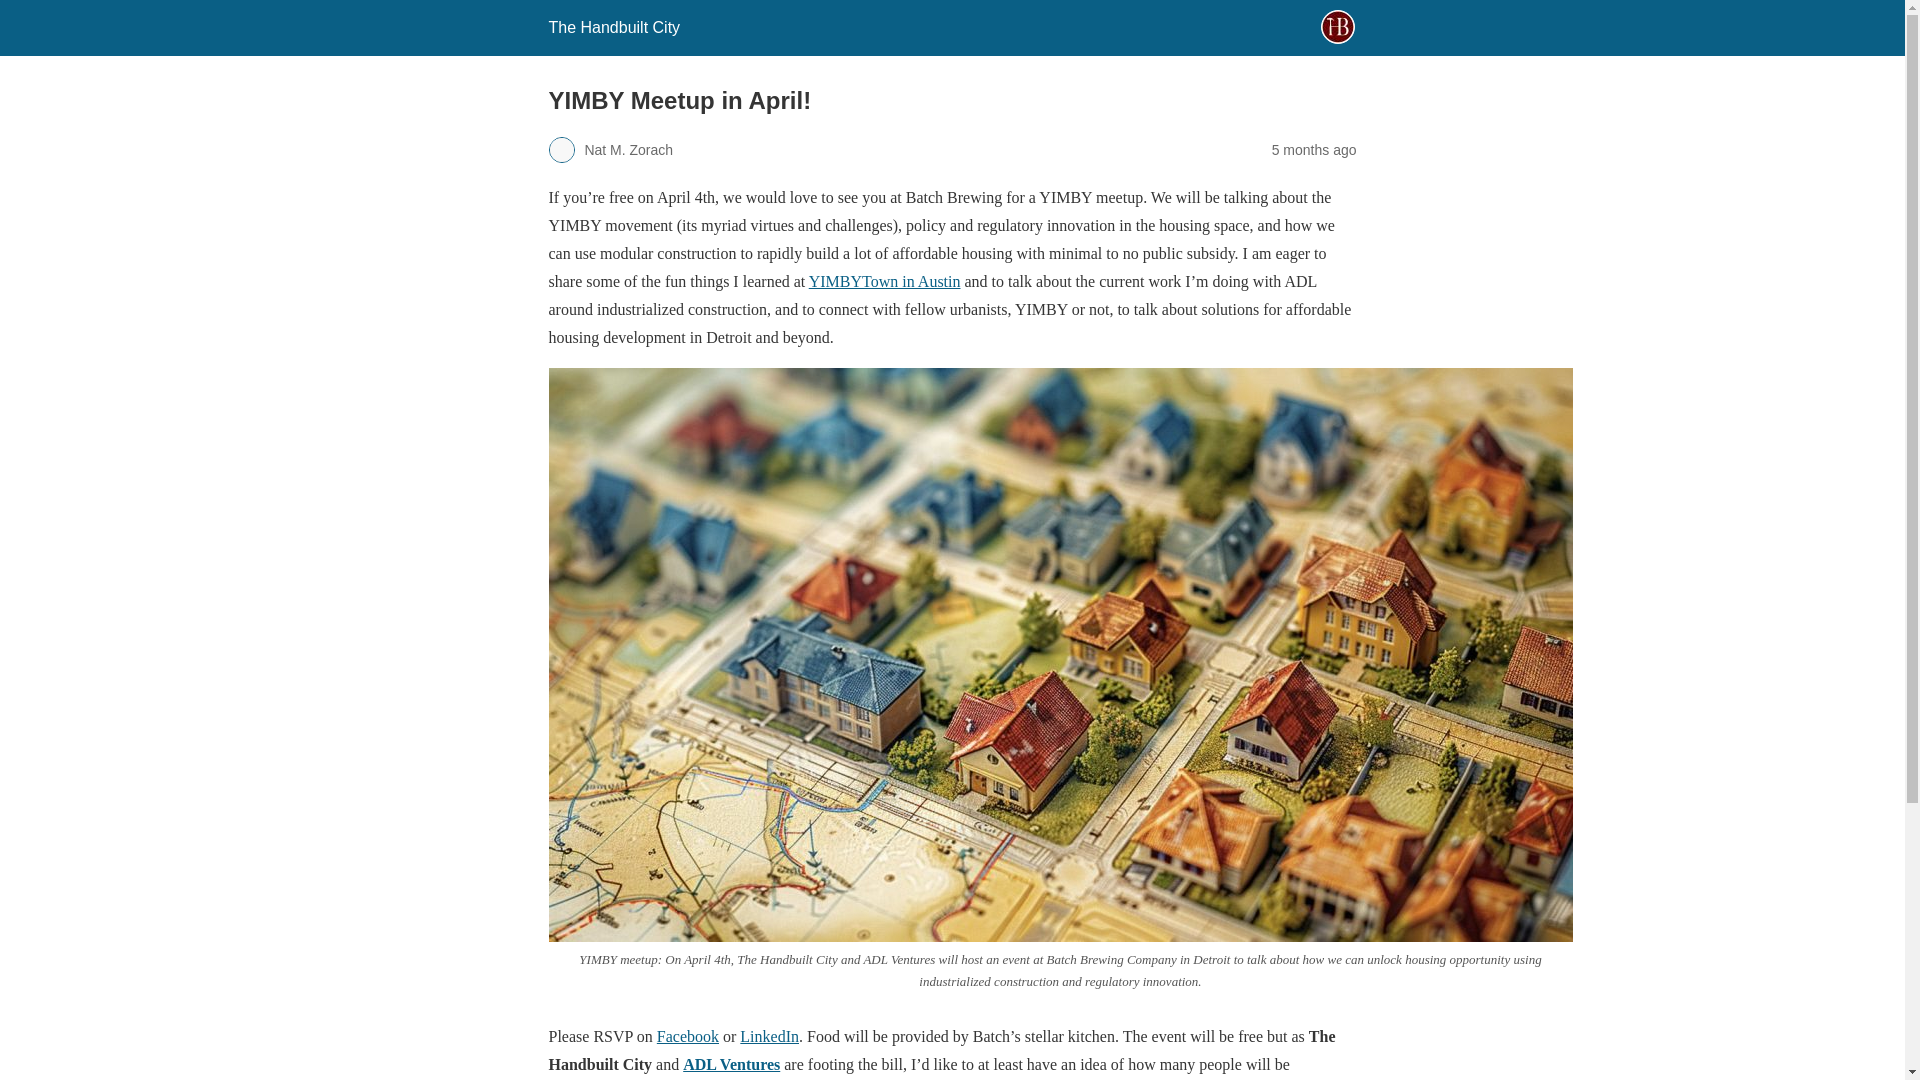  What do you see at coordinates (613, 27) in the screenshot?
I see `The Handbuilt City` at bounding box center [613, 27].